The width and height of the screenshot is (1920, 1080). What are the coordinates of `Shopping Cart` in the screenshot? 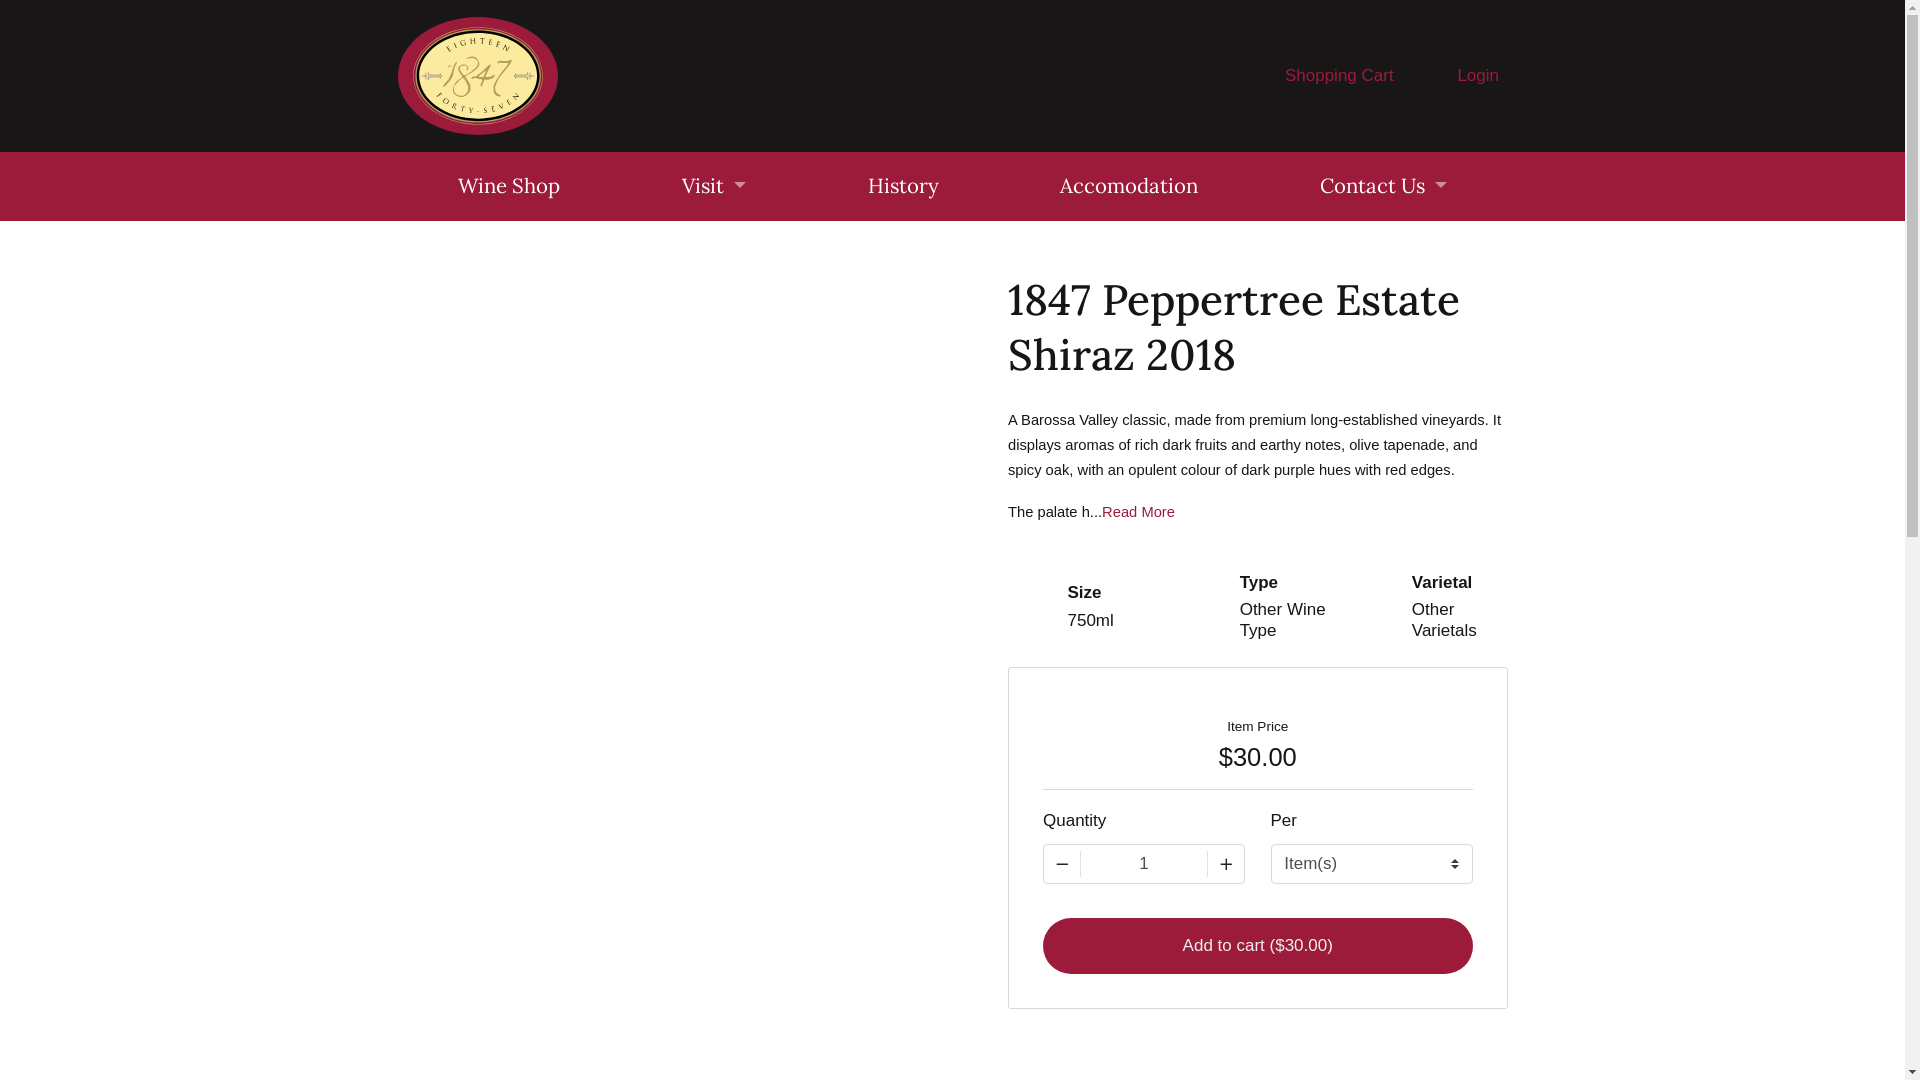 It's located at (1316, 76).